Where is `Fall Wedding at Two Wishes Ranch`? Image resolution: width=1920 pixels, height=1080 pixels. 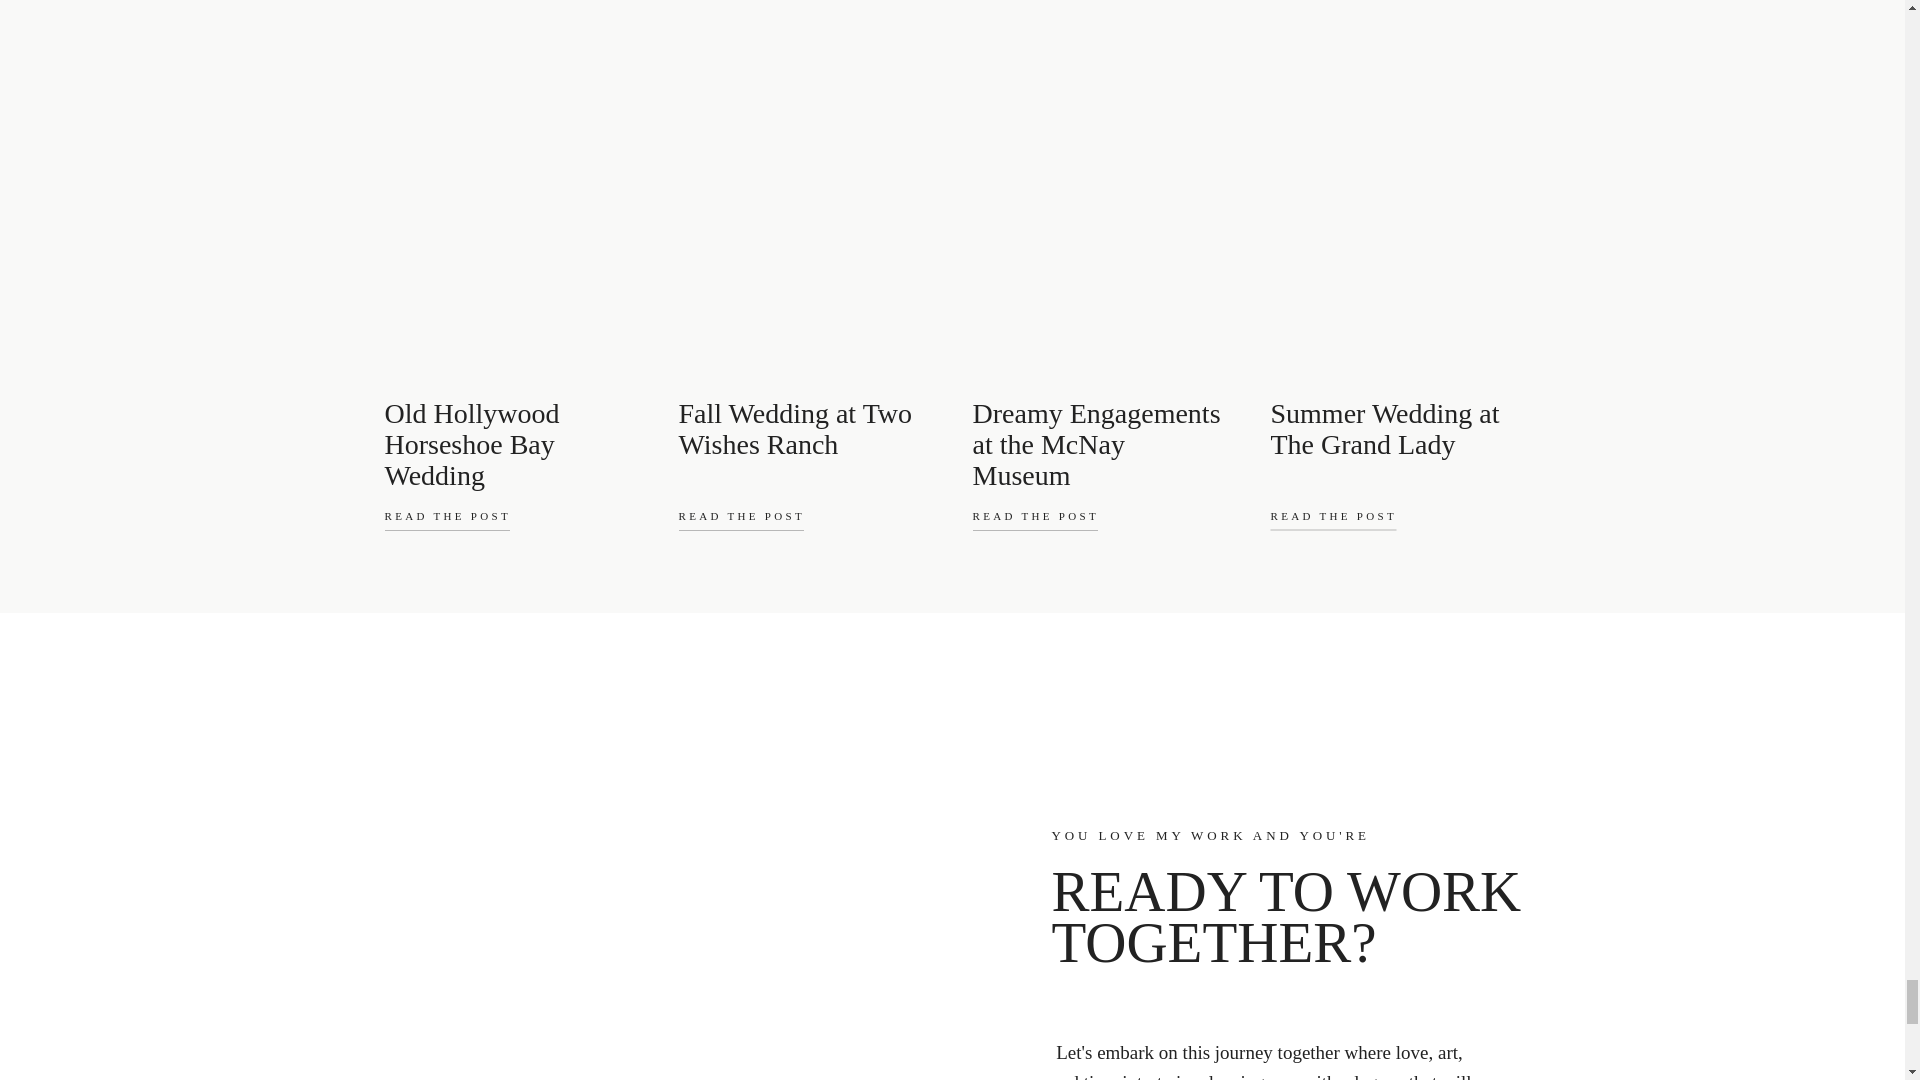 Fall Wedding at Two Wishes Ranch is located at coordinates (802, 428).